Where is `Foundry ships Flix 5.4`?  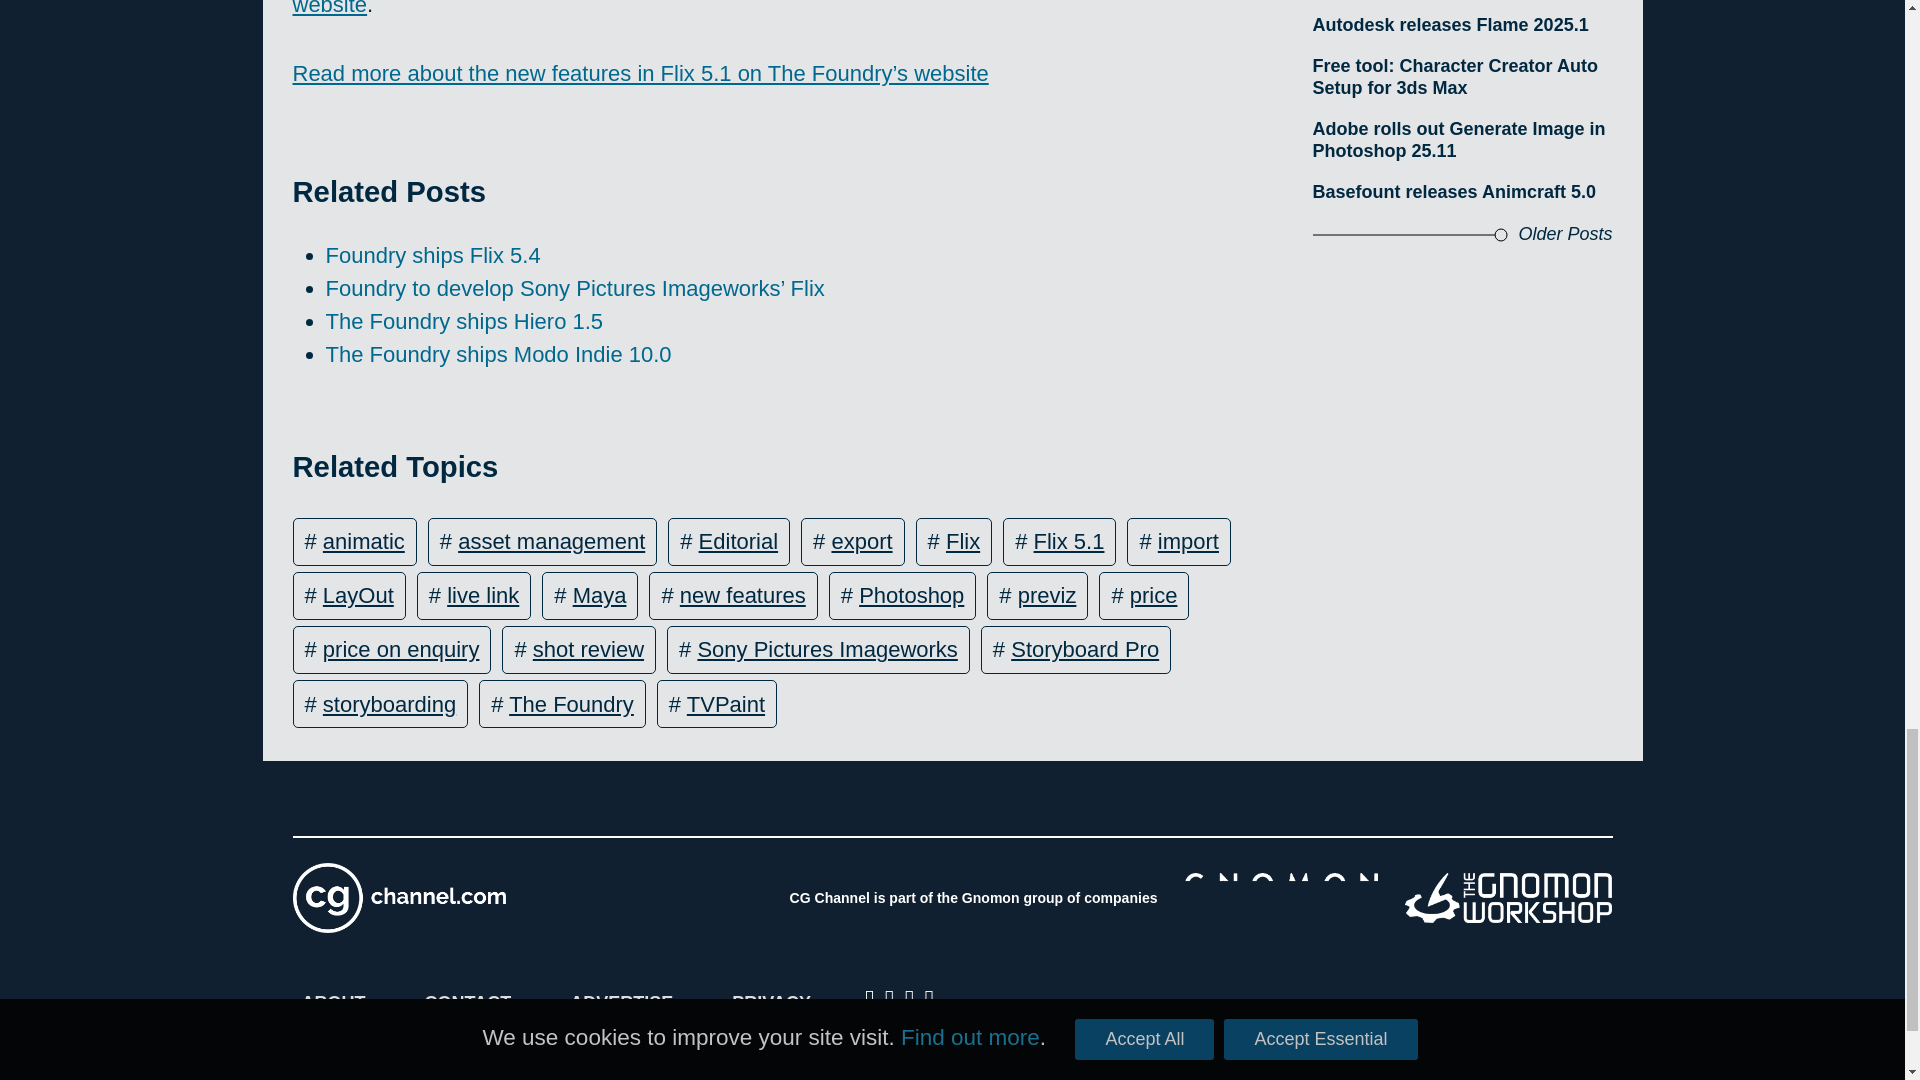
Foundry ships Flix 5.4 is located at coordinates (434, 255).